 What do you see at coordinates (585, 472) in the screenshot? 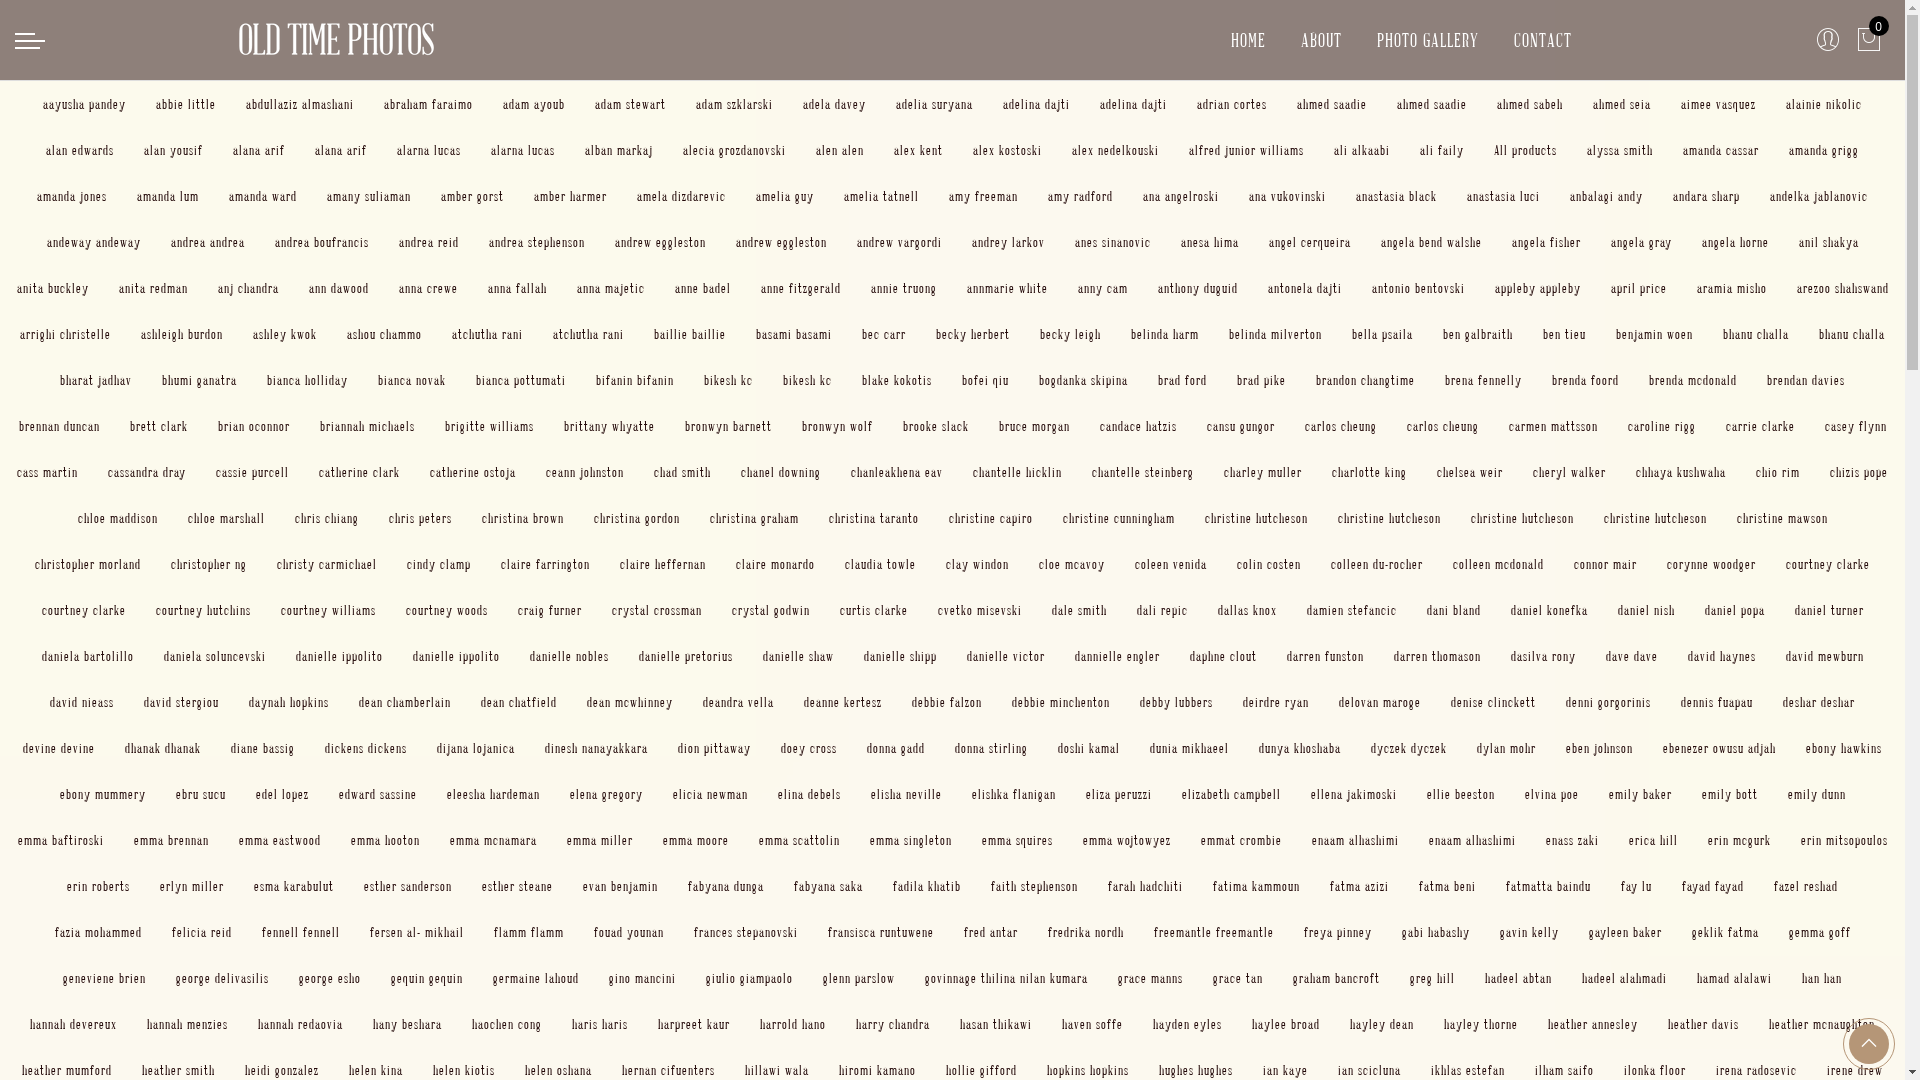
I see `ceann johnston` at bounding box center [585, 472].